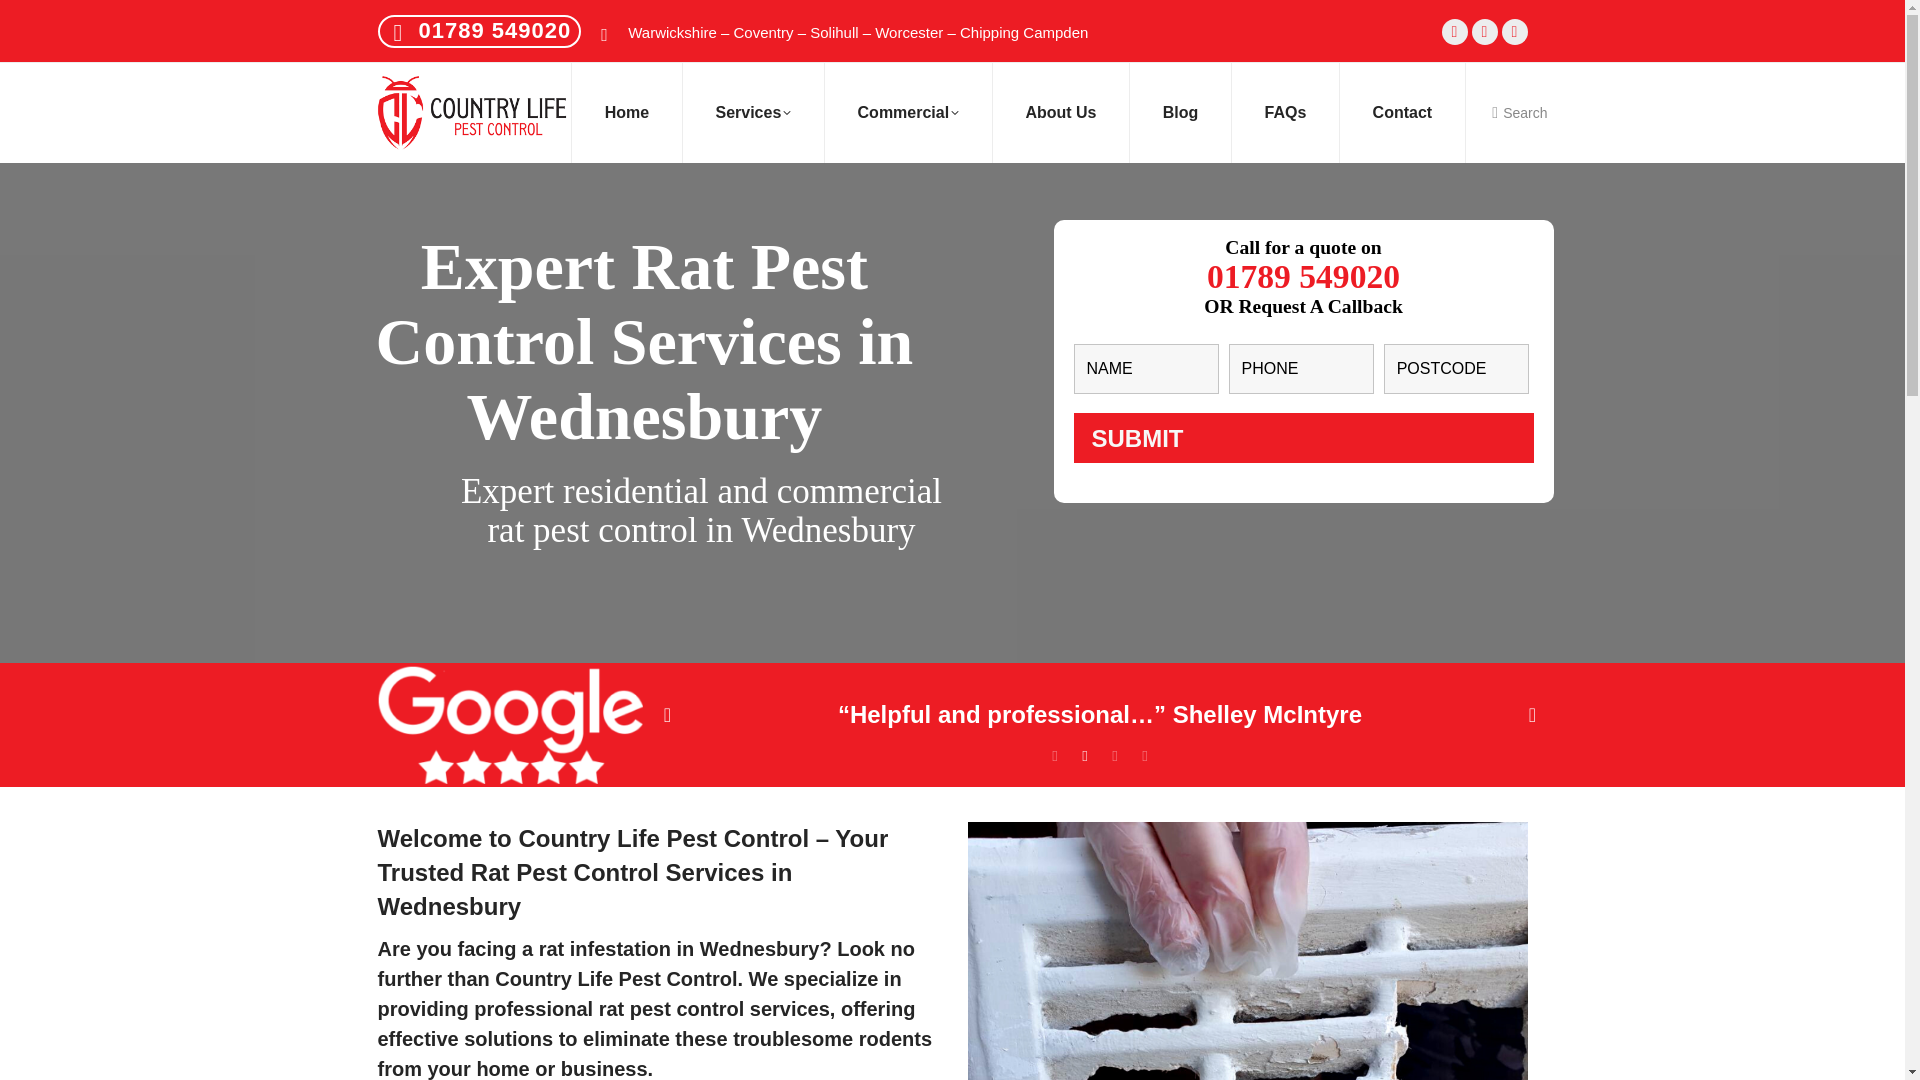  Describe the element at coordinates (1401, 112) in the screenshot. I see `Contact` at that location.